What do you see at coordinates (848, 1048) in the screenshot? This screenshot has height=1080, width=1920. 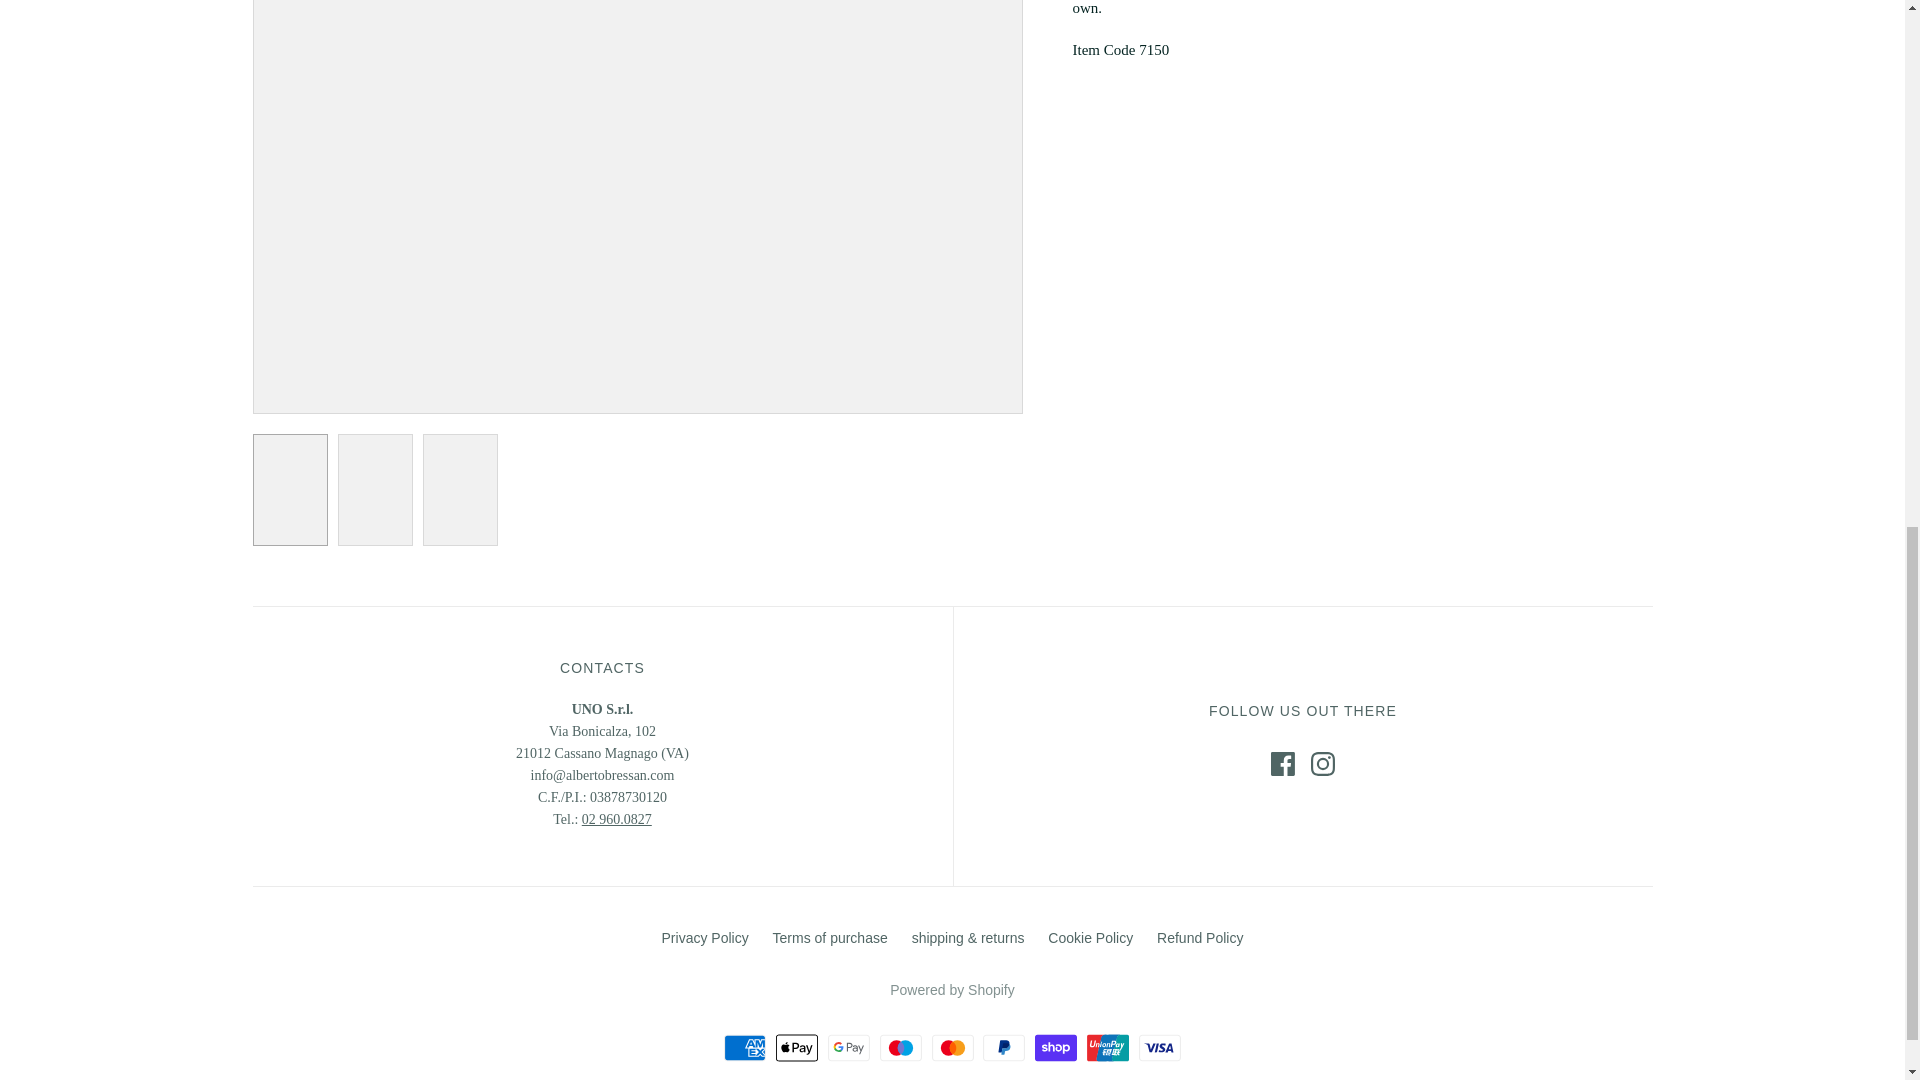 I see `Google Pay` at bounding box center [848, 1048].